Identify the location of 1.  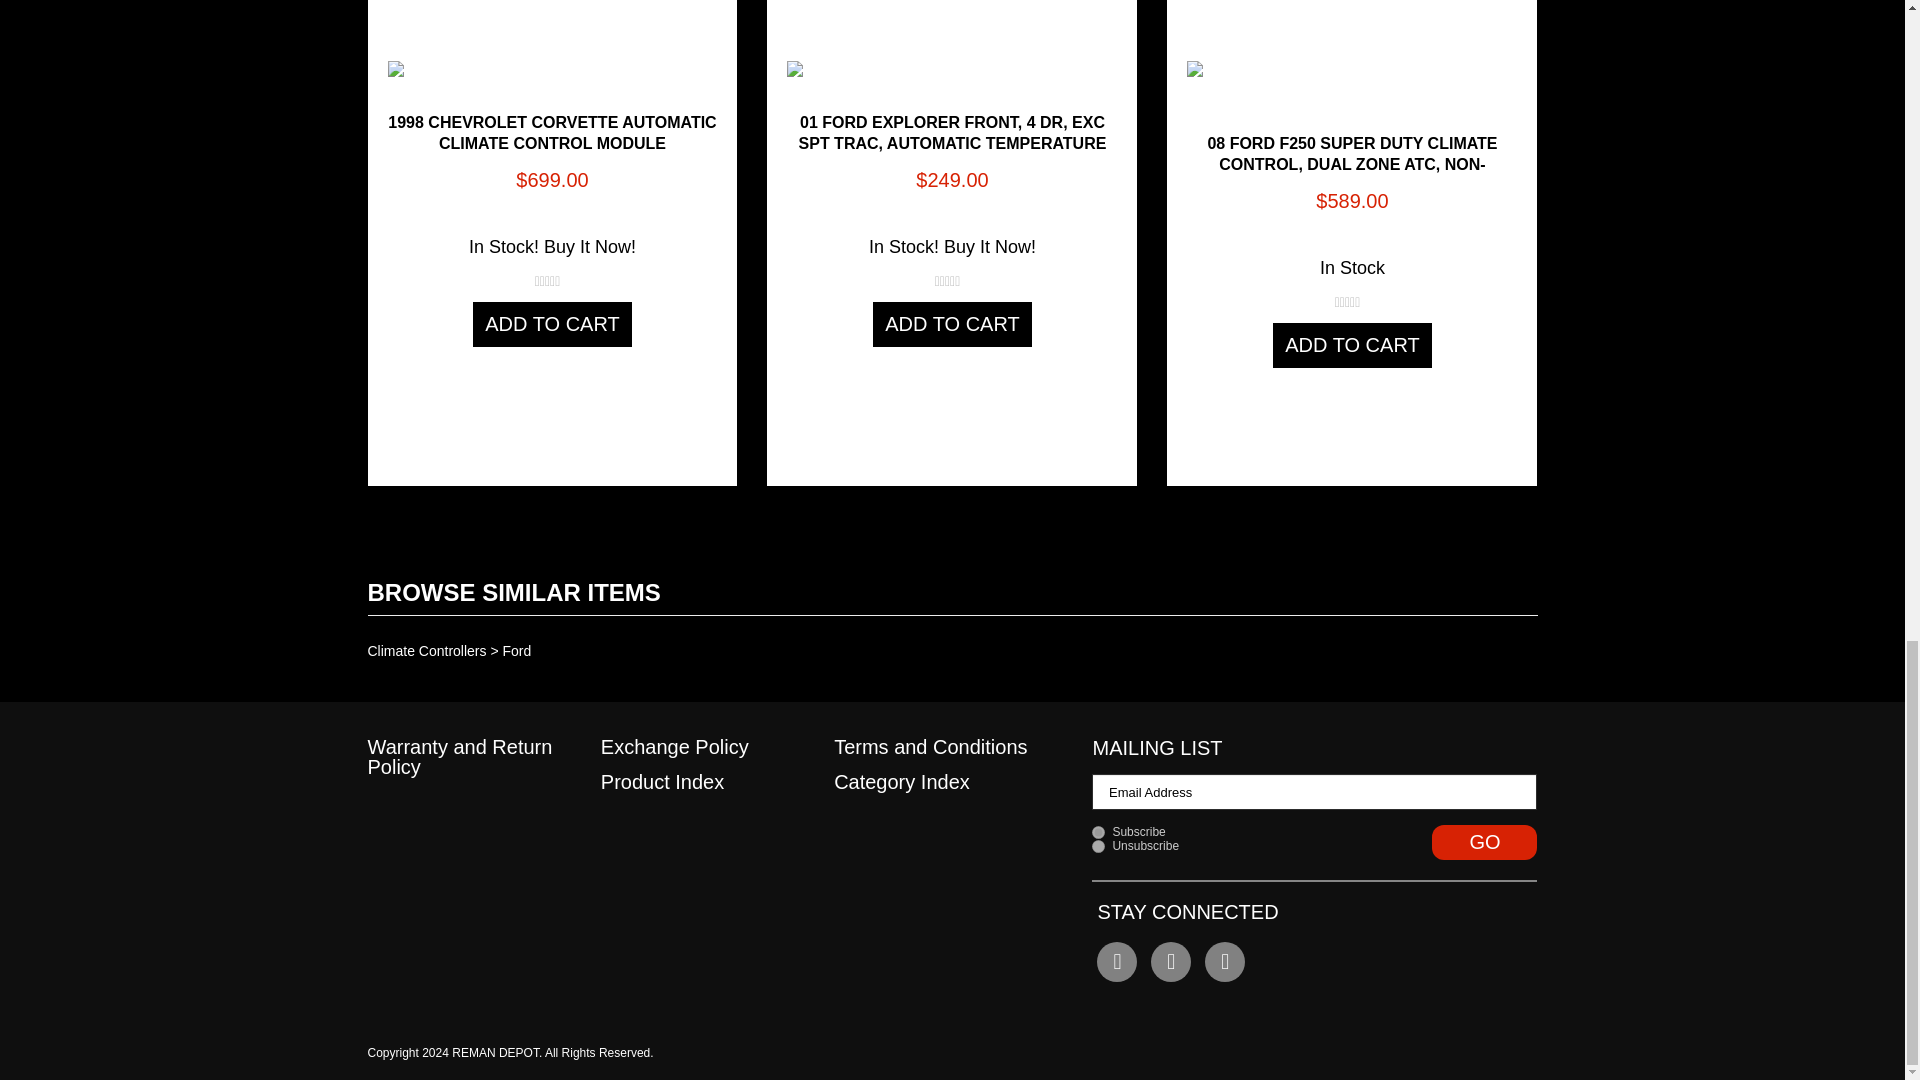
(1098, 832).